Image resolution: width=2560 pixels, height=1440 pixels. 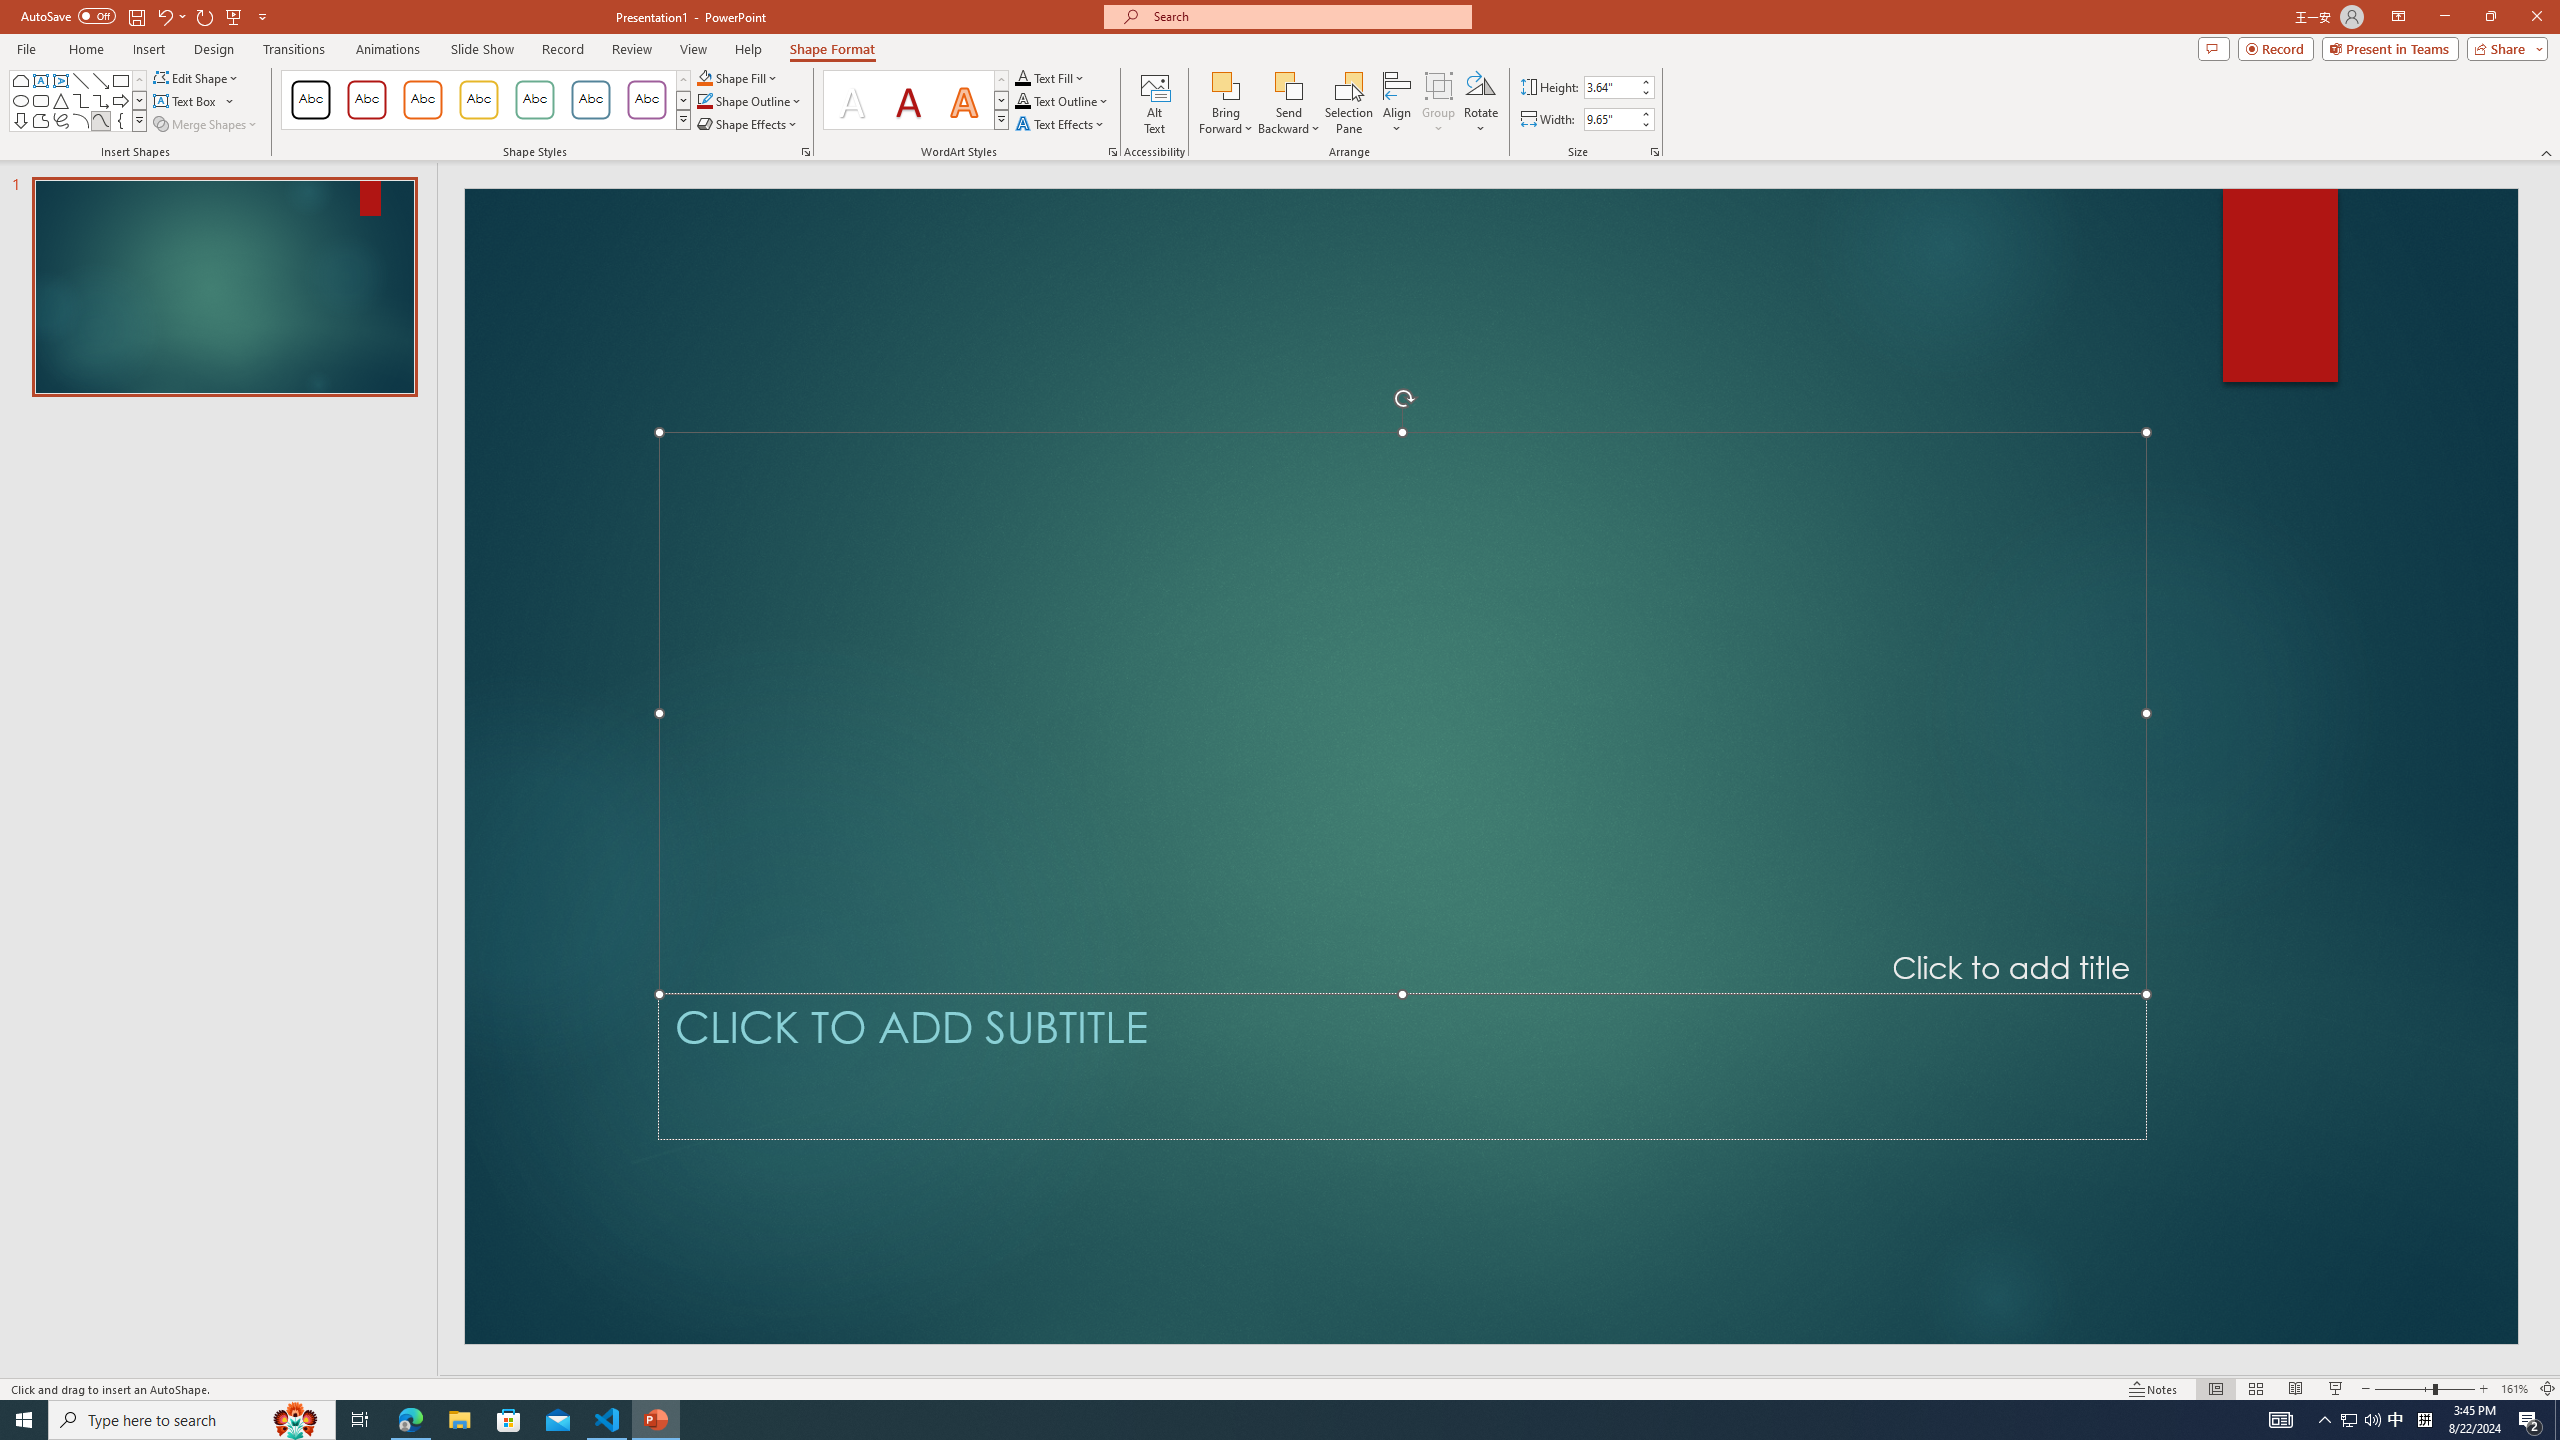 What do you see at coordinates (1402, 1066) in the screenshot?
I see `Subtitle TextBox` at bounding box center [1402, 1066].